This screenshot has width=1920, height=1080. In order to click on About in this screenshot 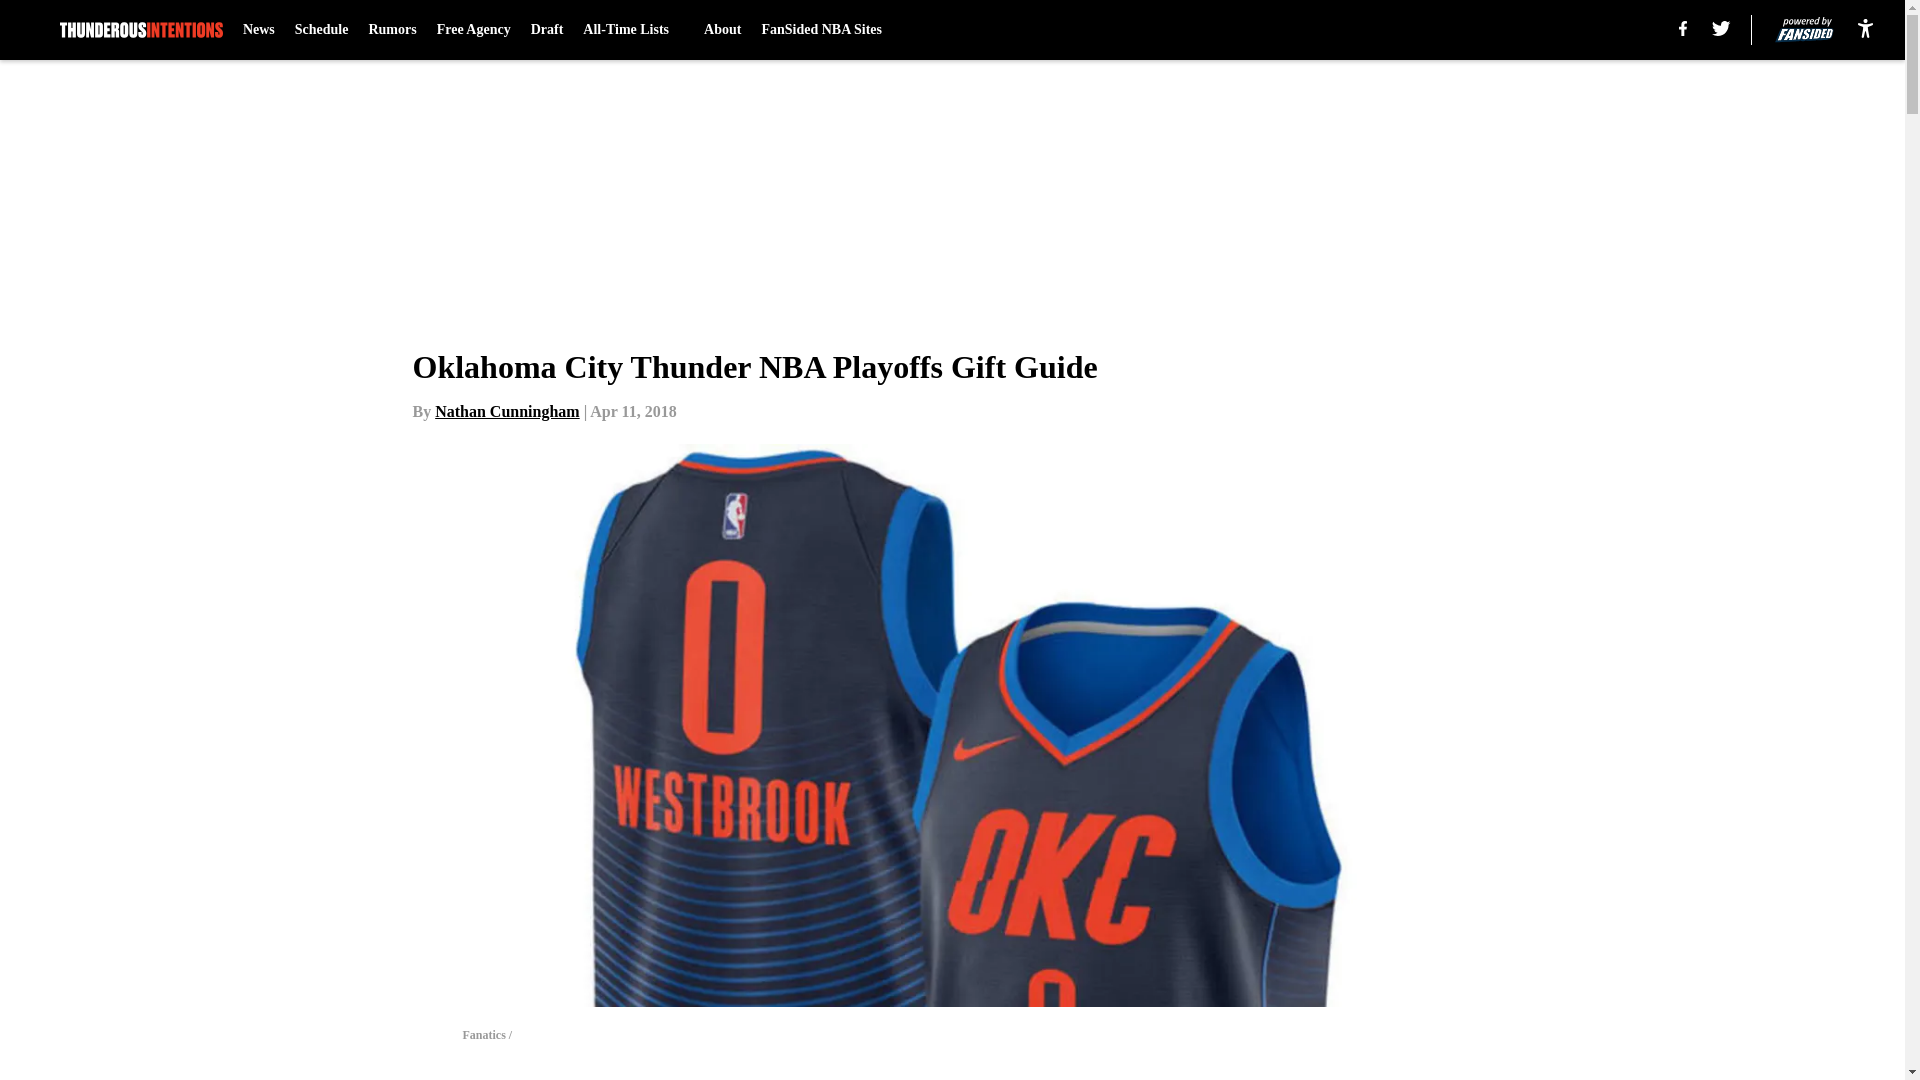, I will do `click(722, 30)`.